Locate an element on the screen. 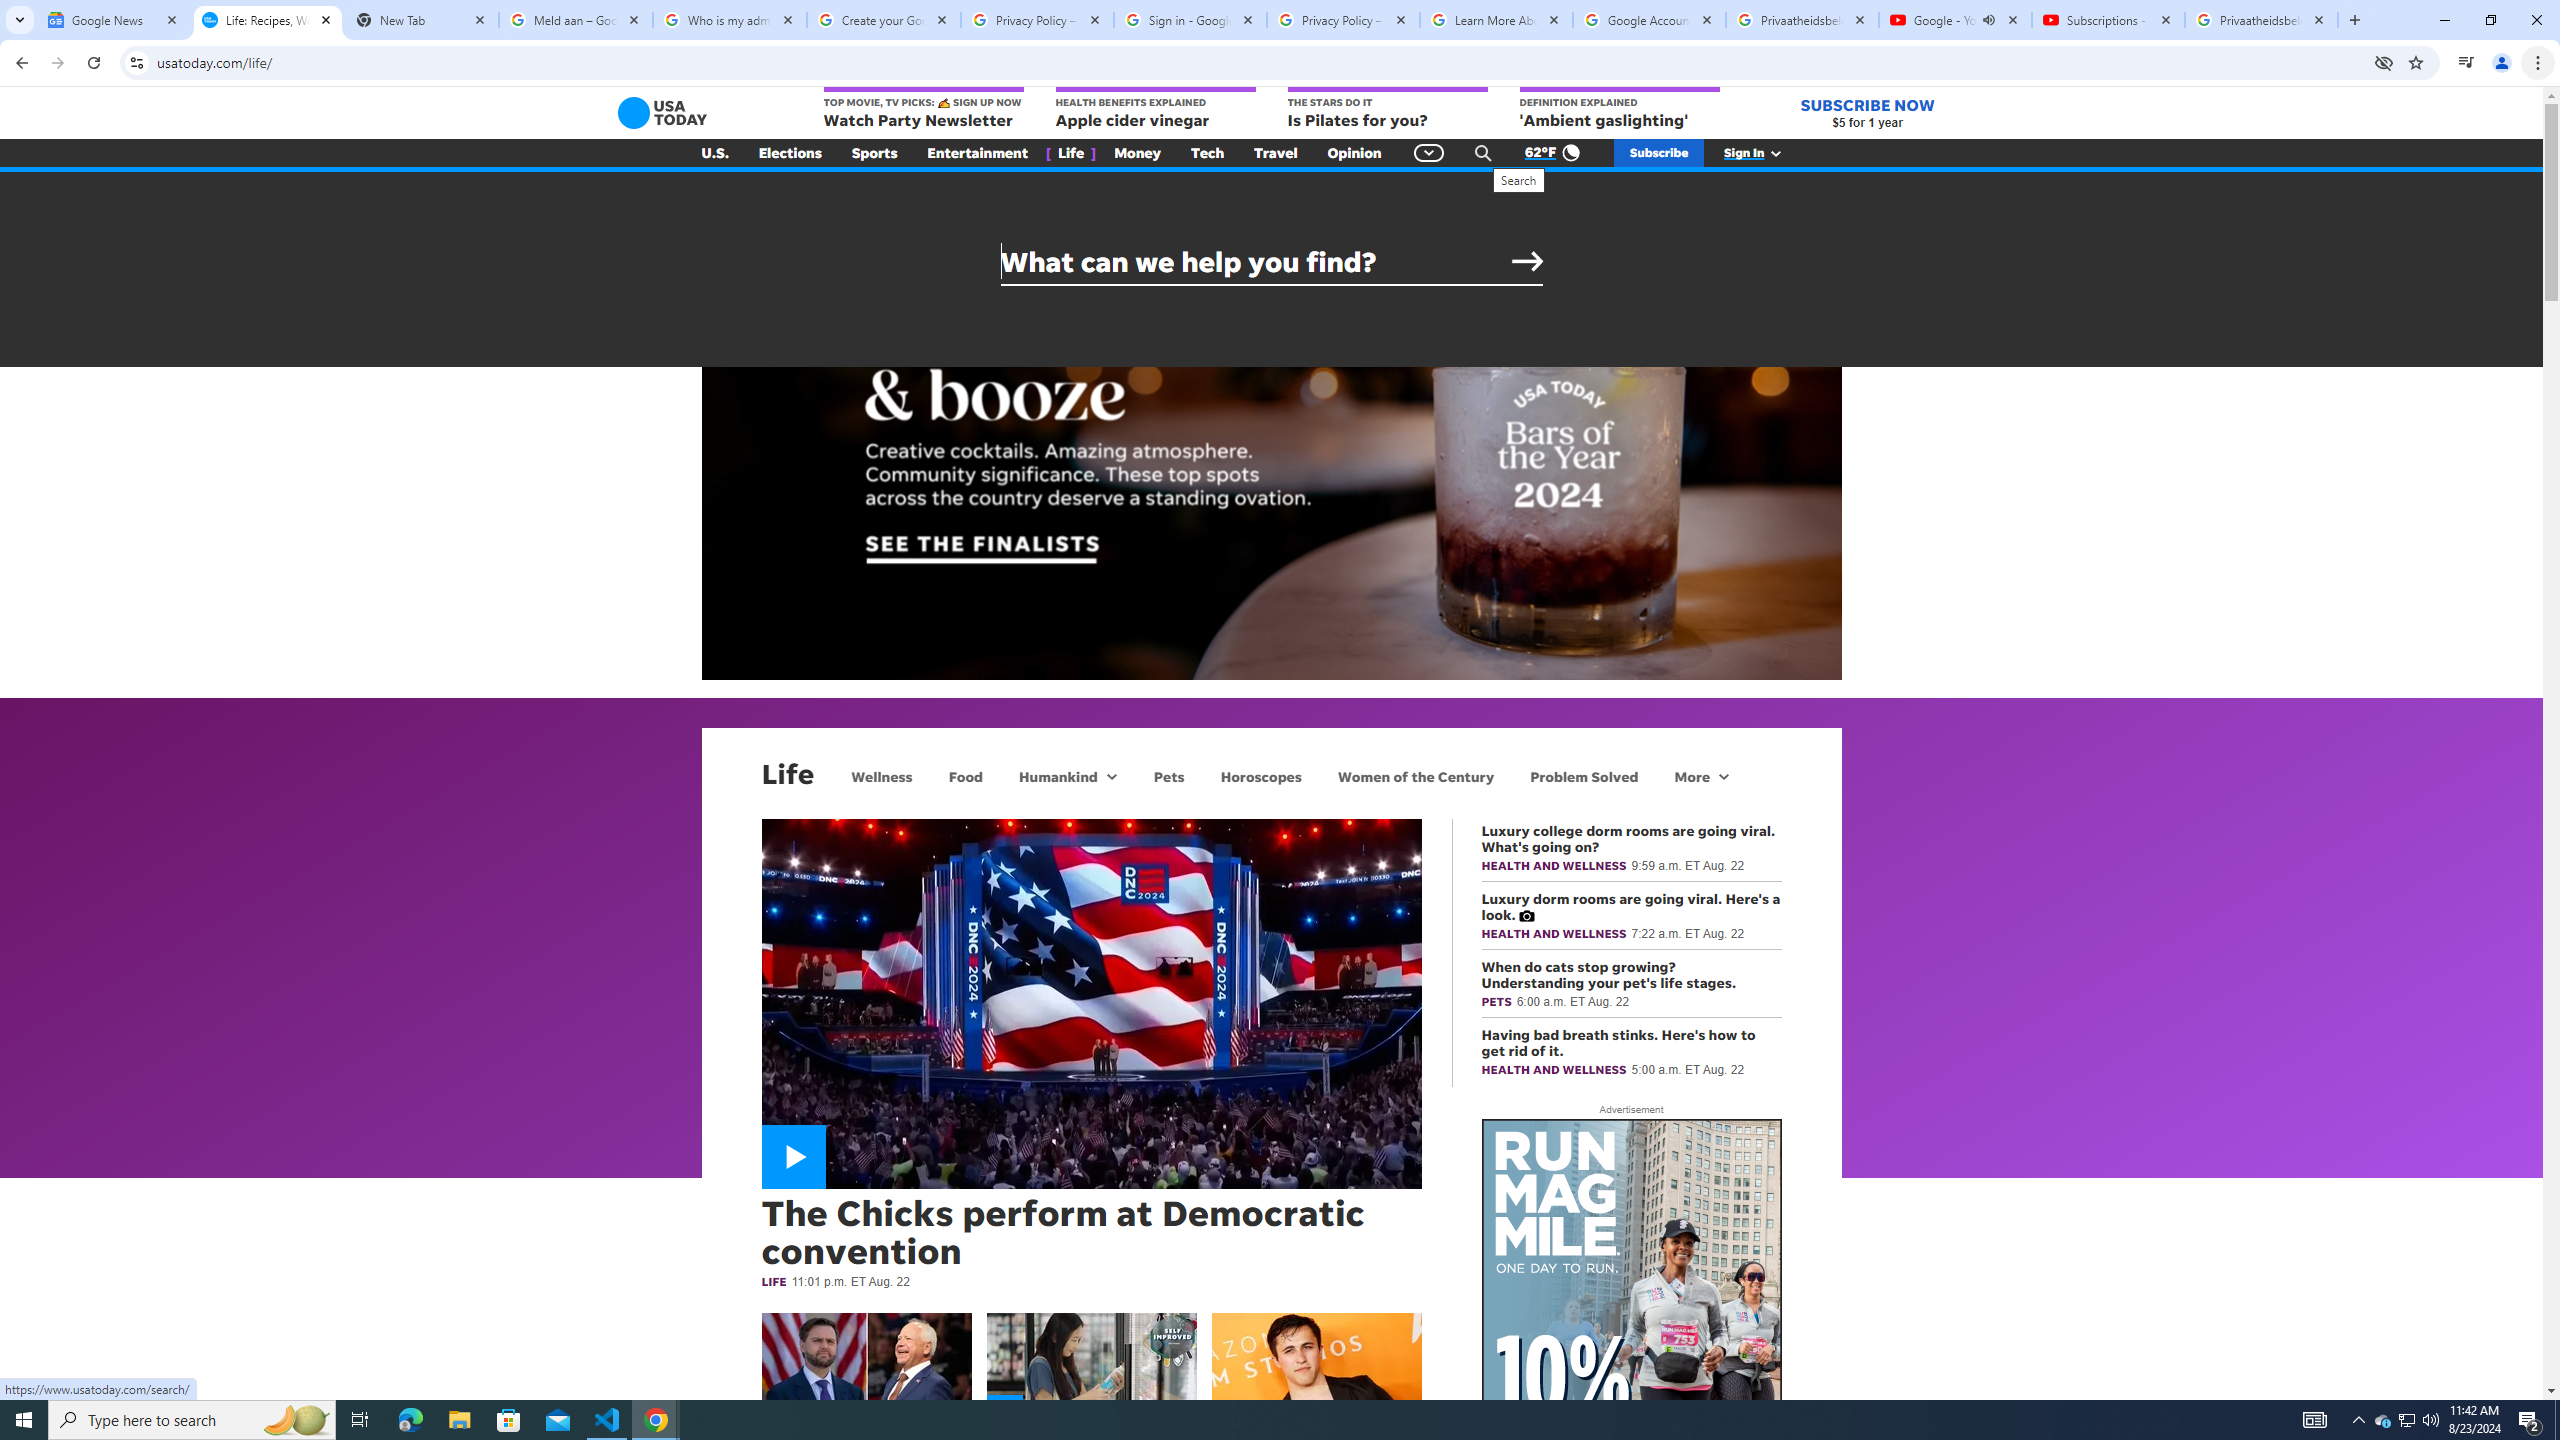 The image size is (2560, 1440). Travel is located at coordinates (1276, 153).